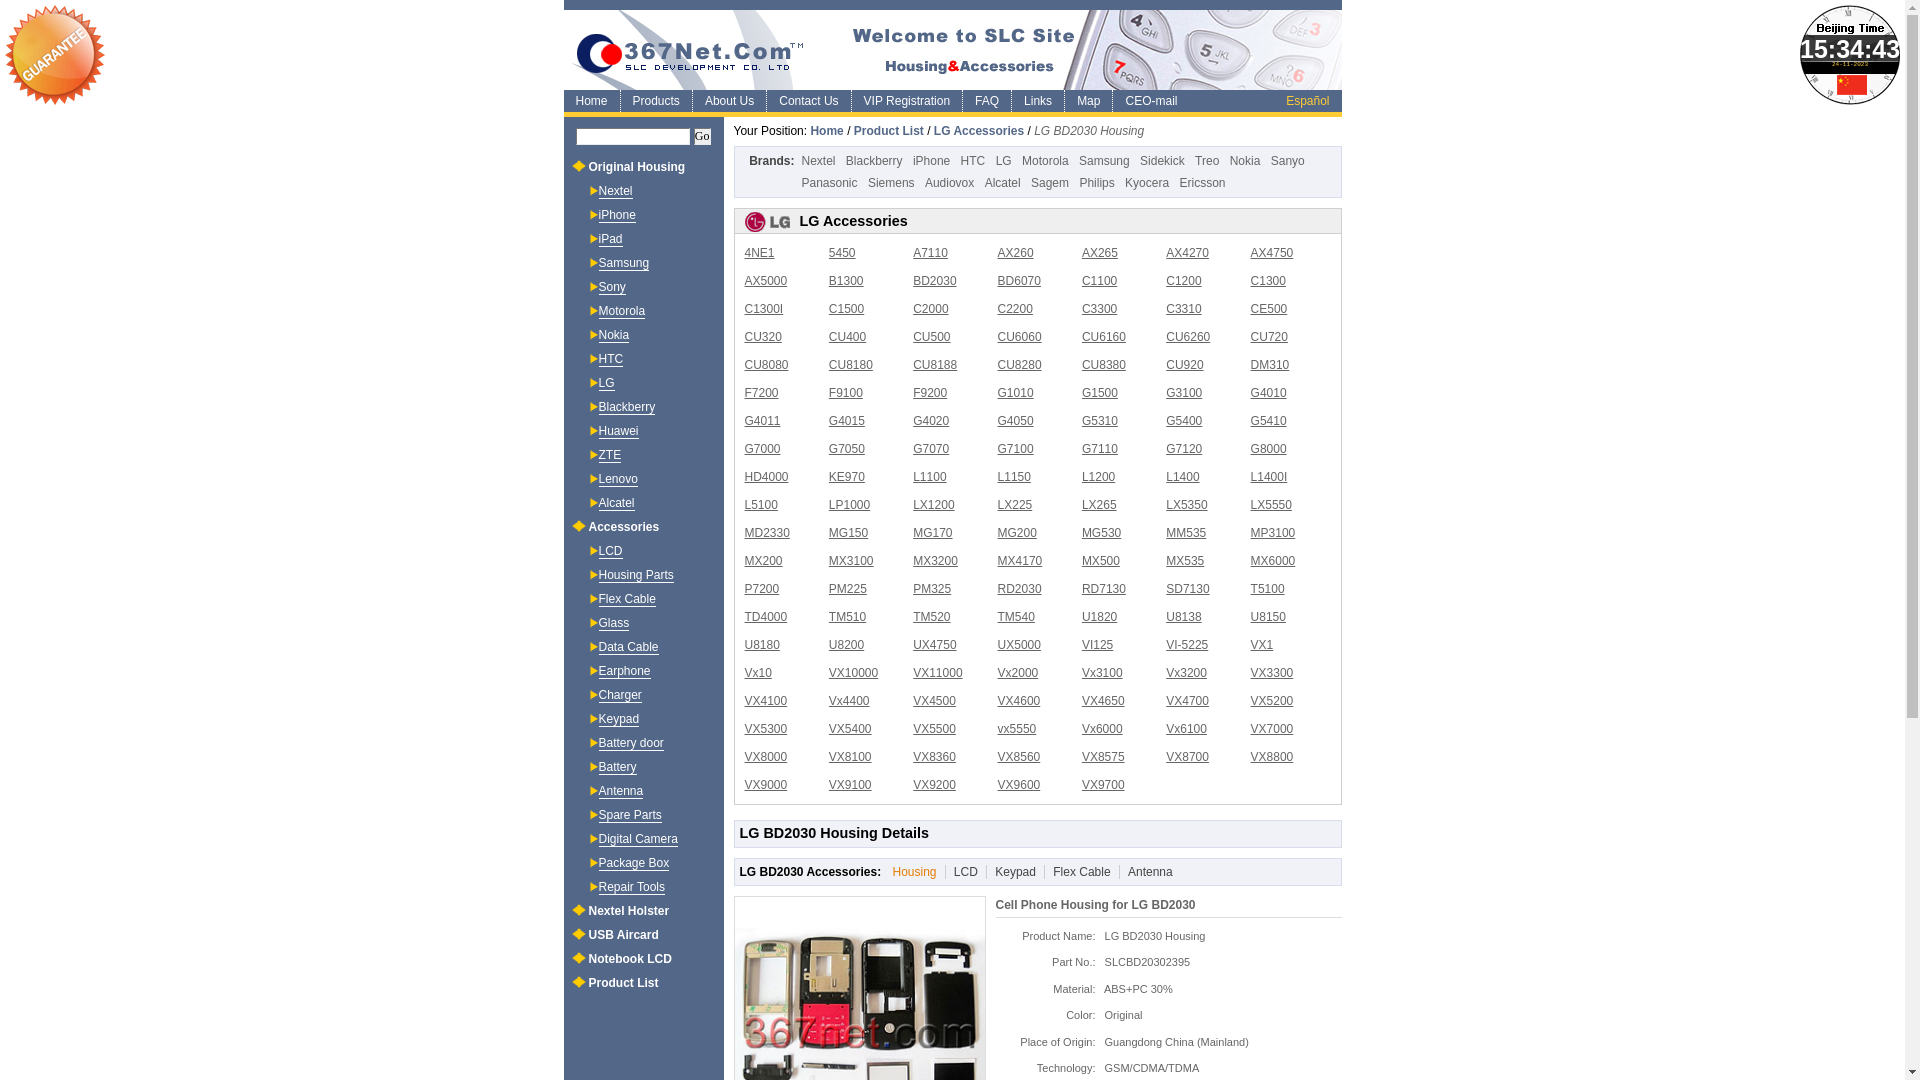  What do you see at coordinates (1046, 161) in the screenshot?
I see `Motorola` at bounding box center [1046, 161].